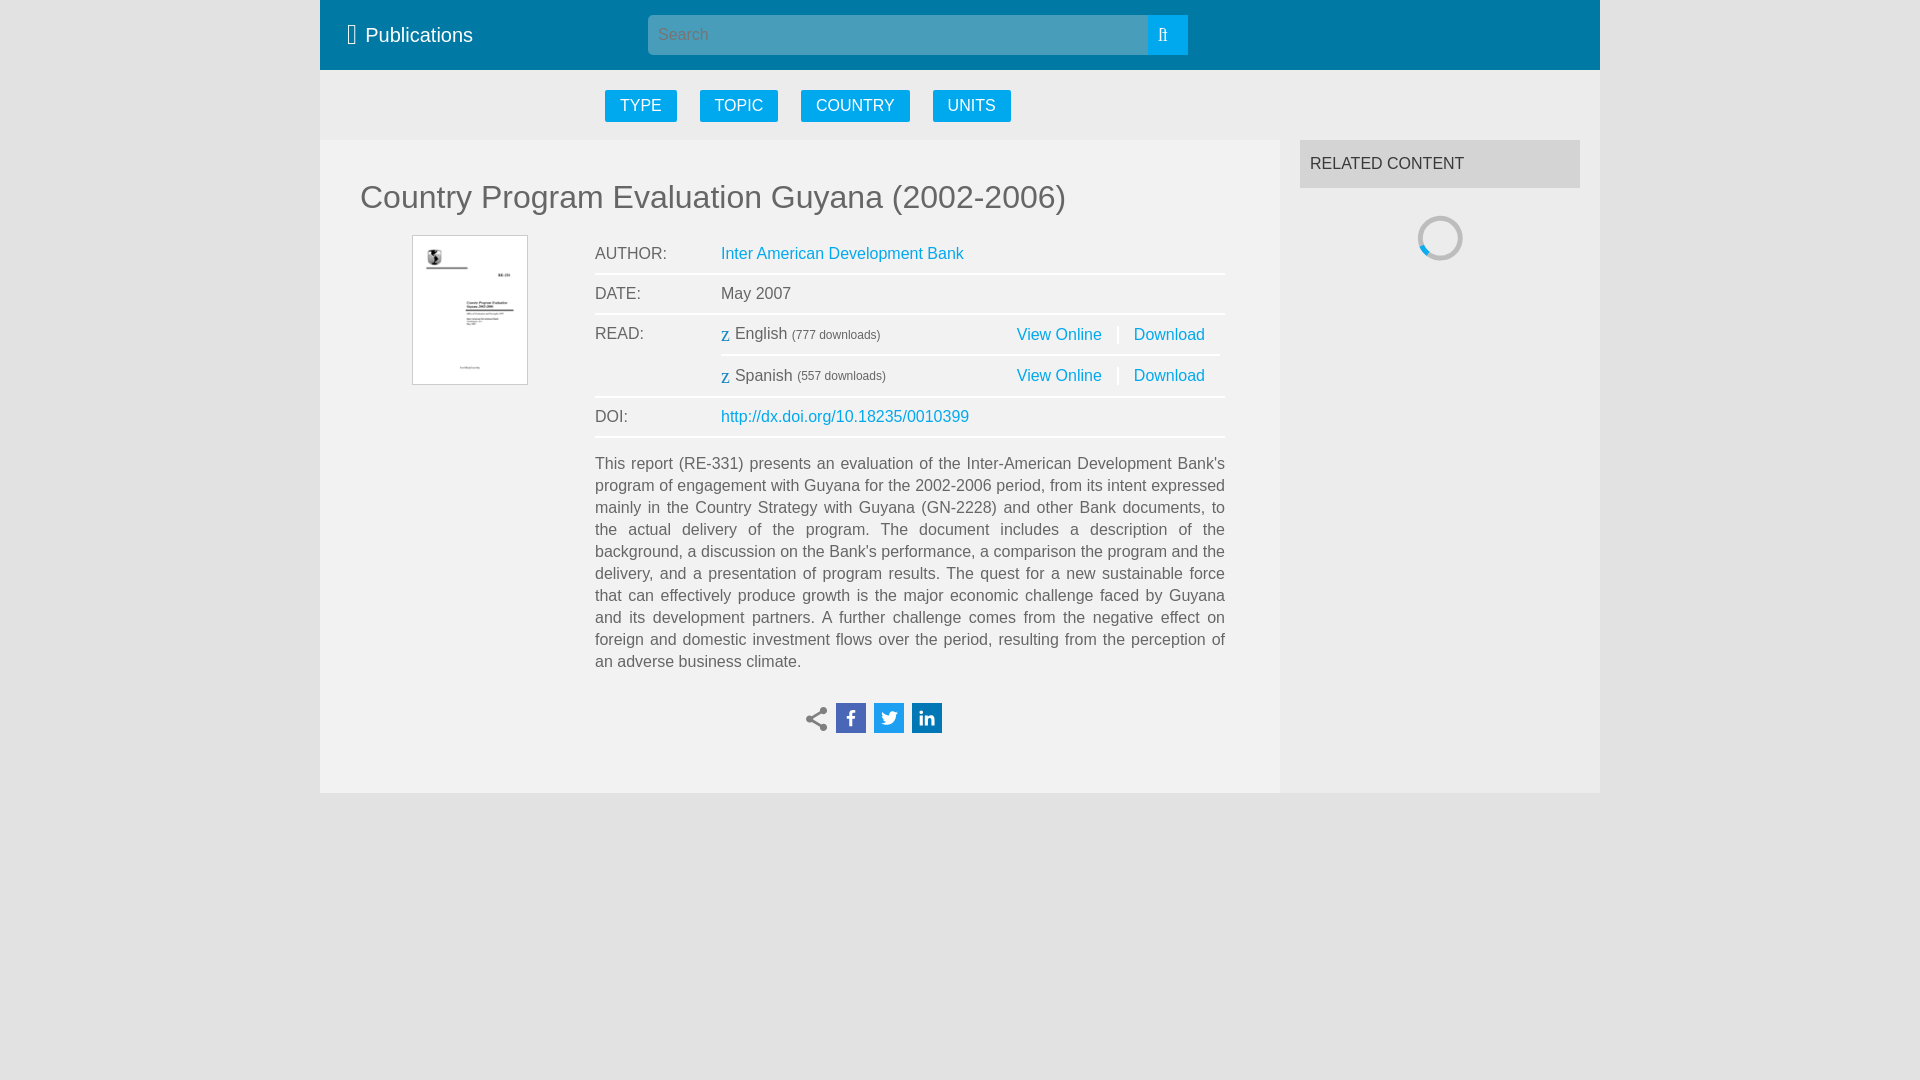 This screenshot has height=1080, width=1920. What do you see at coordinates (1168, 35) in the screenshot?
I see `Apply` at bounding box center [1168, 35].